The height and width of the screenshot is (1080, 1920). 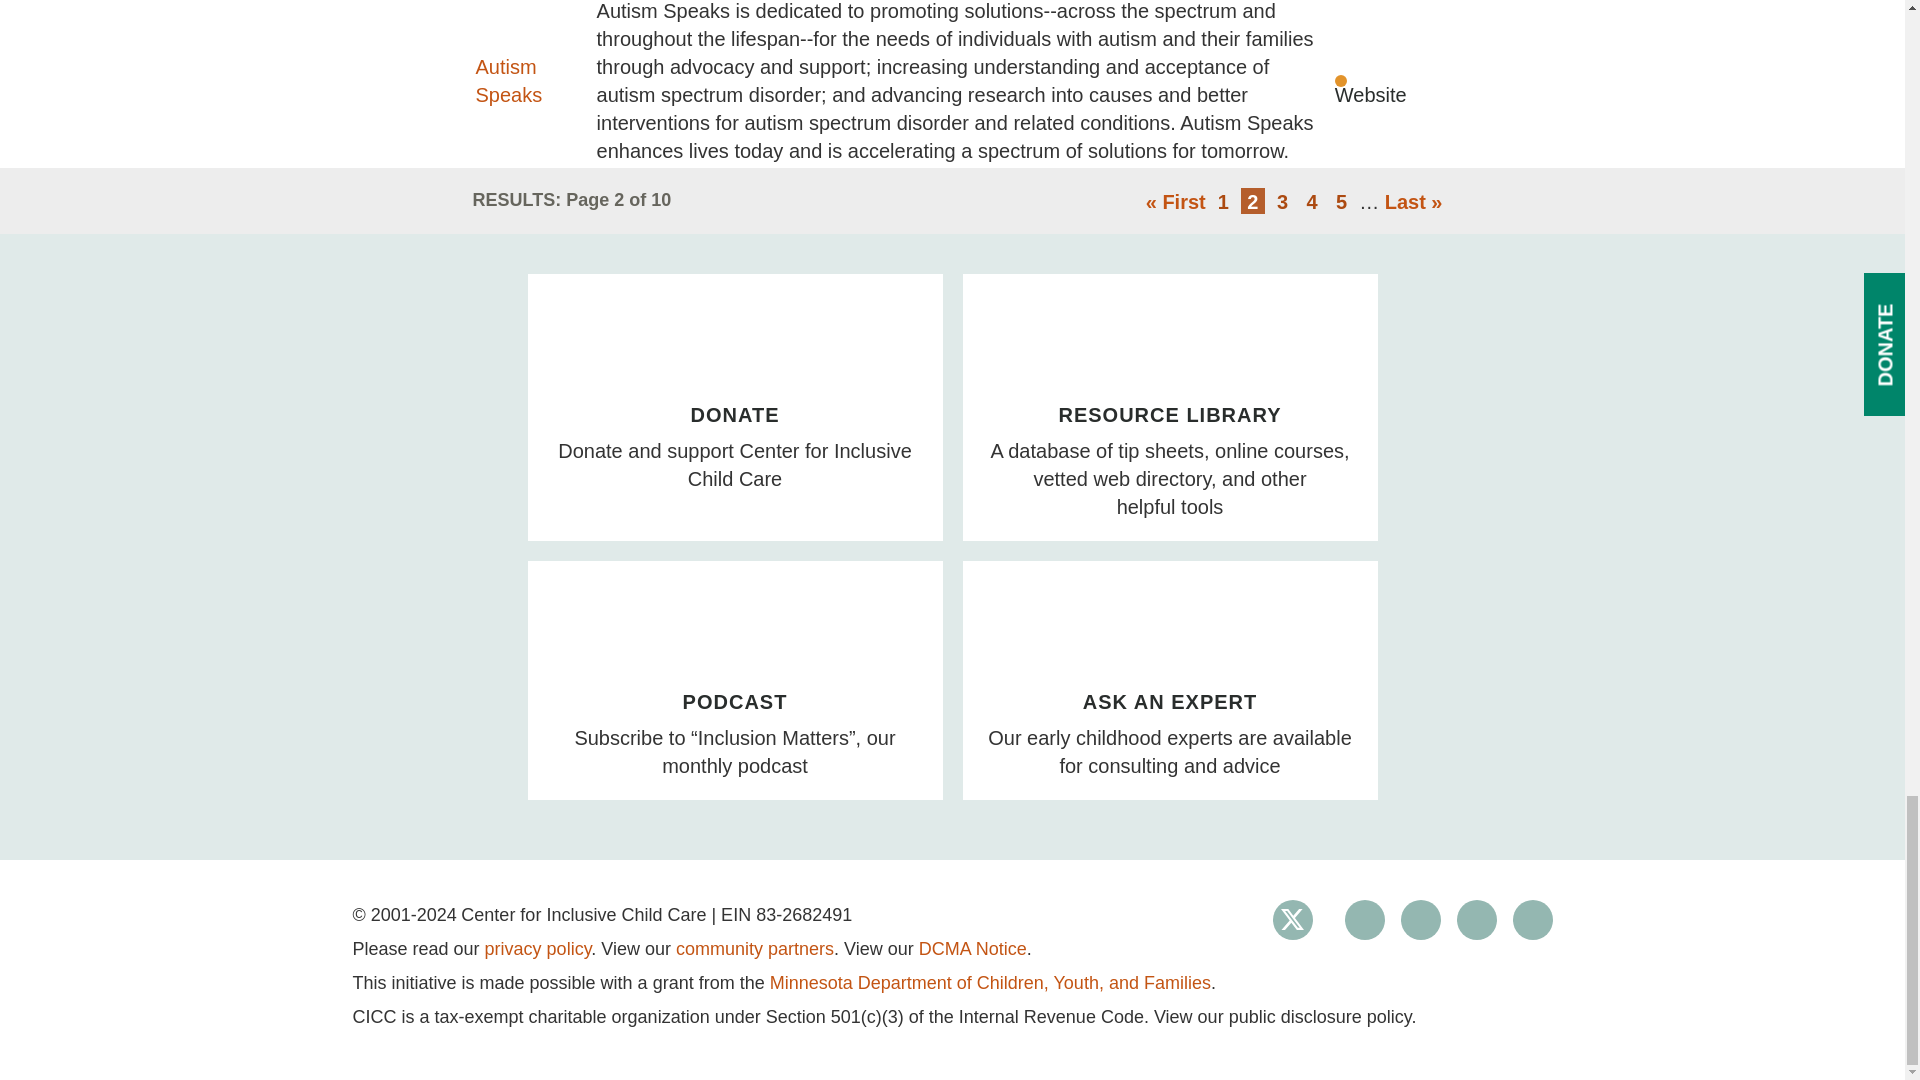 I want to click on Go to page 5, so click(x=1342, y=200).